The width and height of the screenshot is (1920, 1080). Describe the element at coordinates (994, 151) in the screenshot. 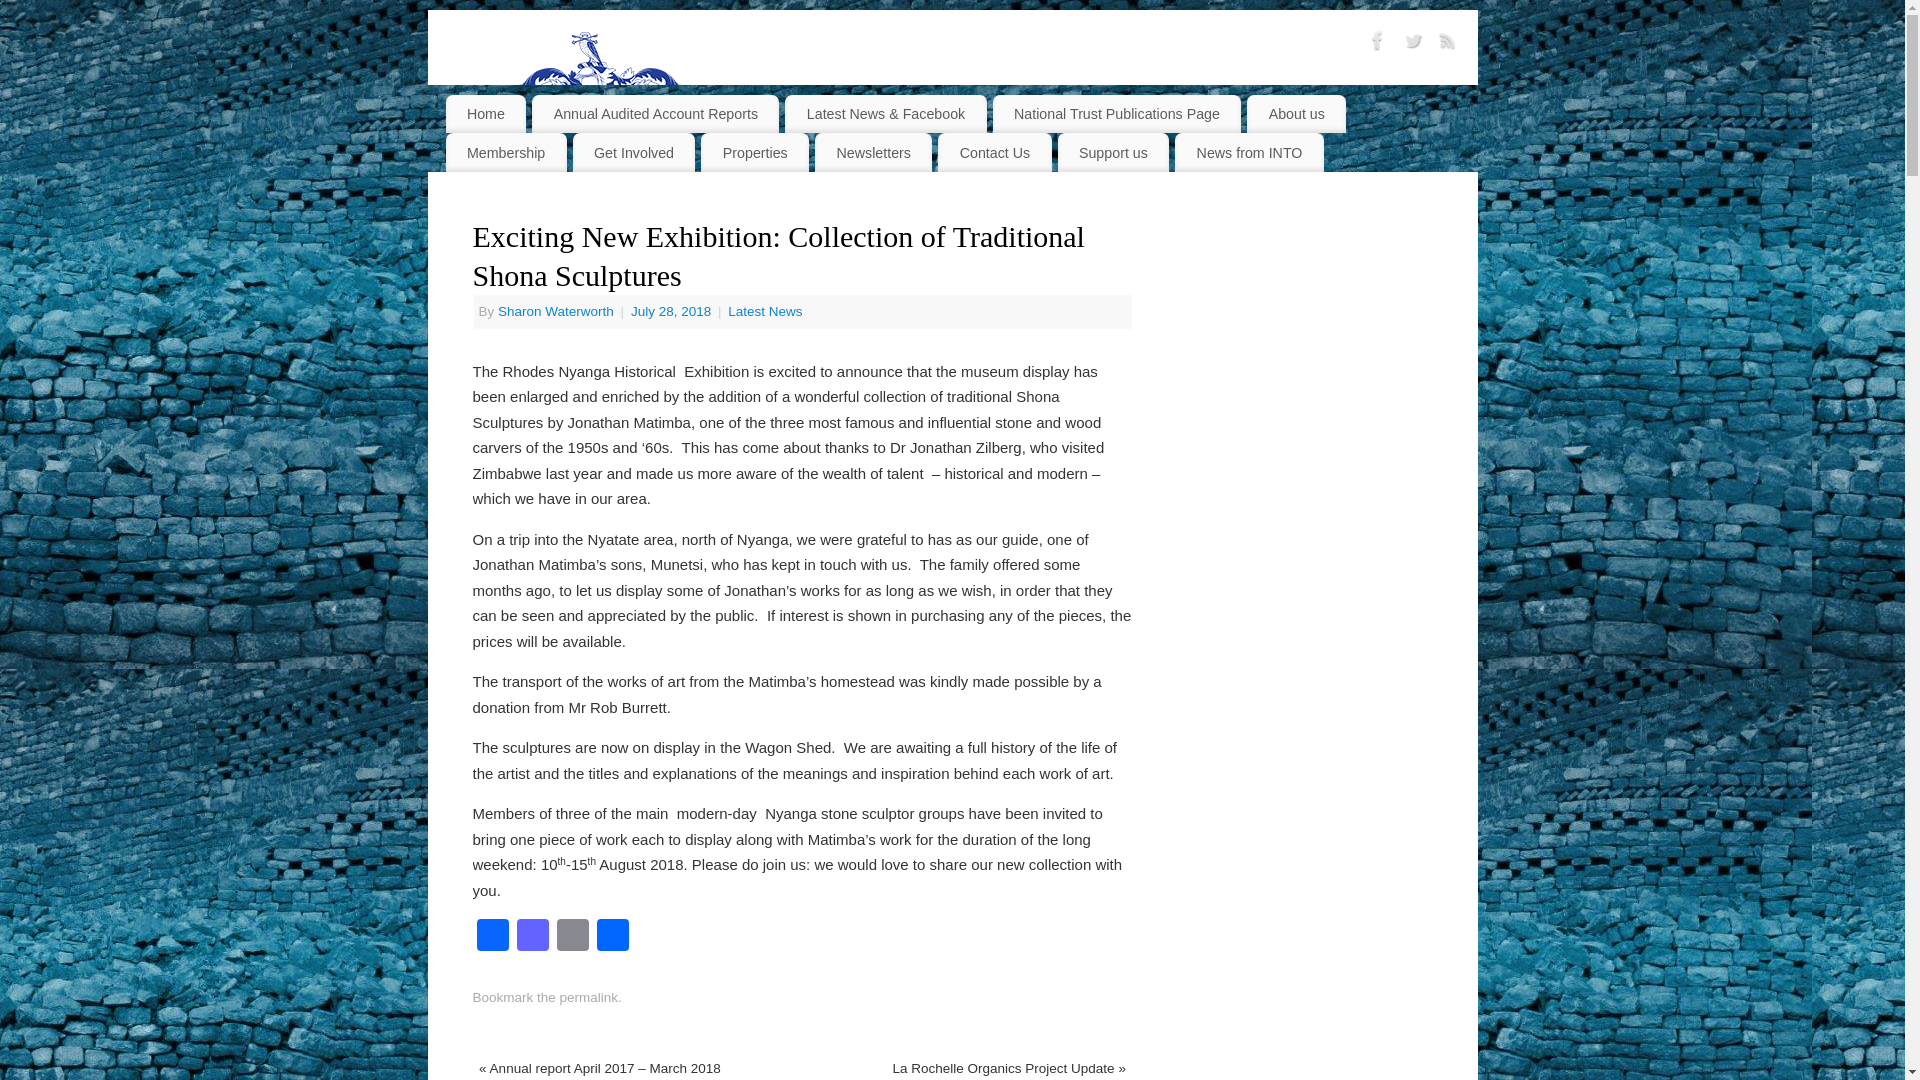

I see `Contact Us` at that location.